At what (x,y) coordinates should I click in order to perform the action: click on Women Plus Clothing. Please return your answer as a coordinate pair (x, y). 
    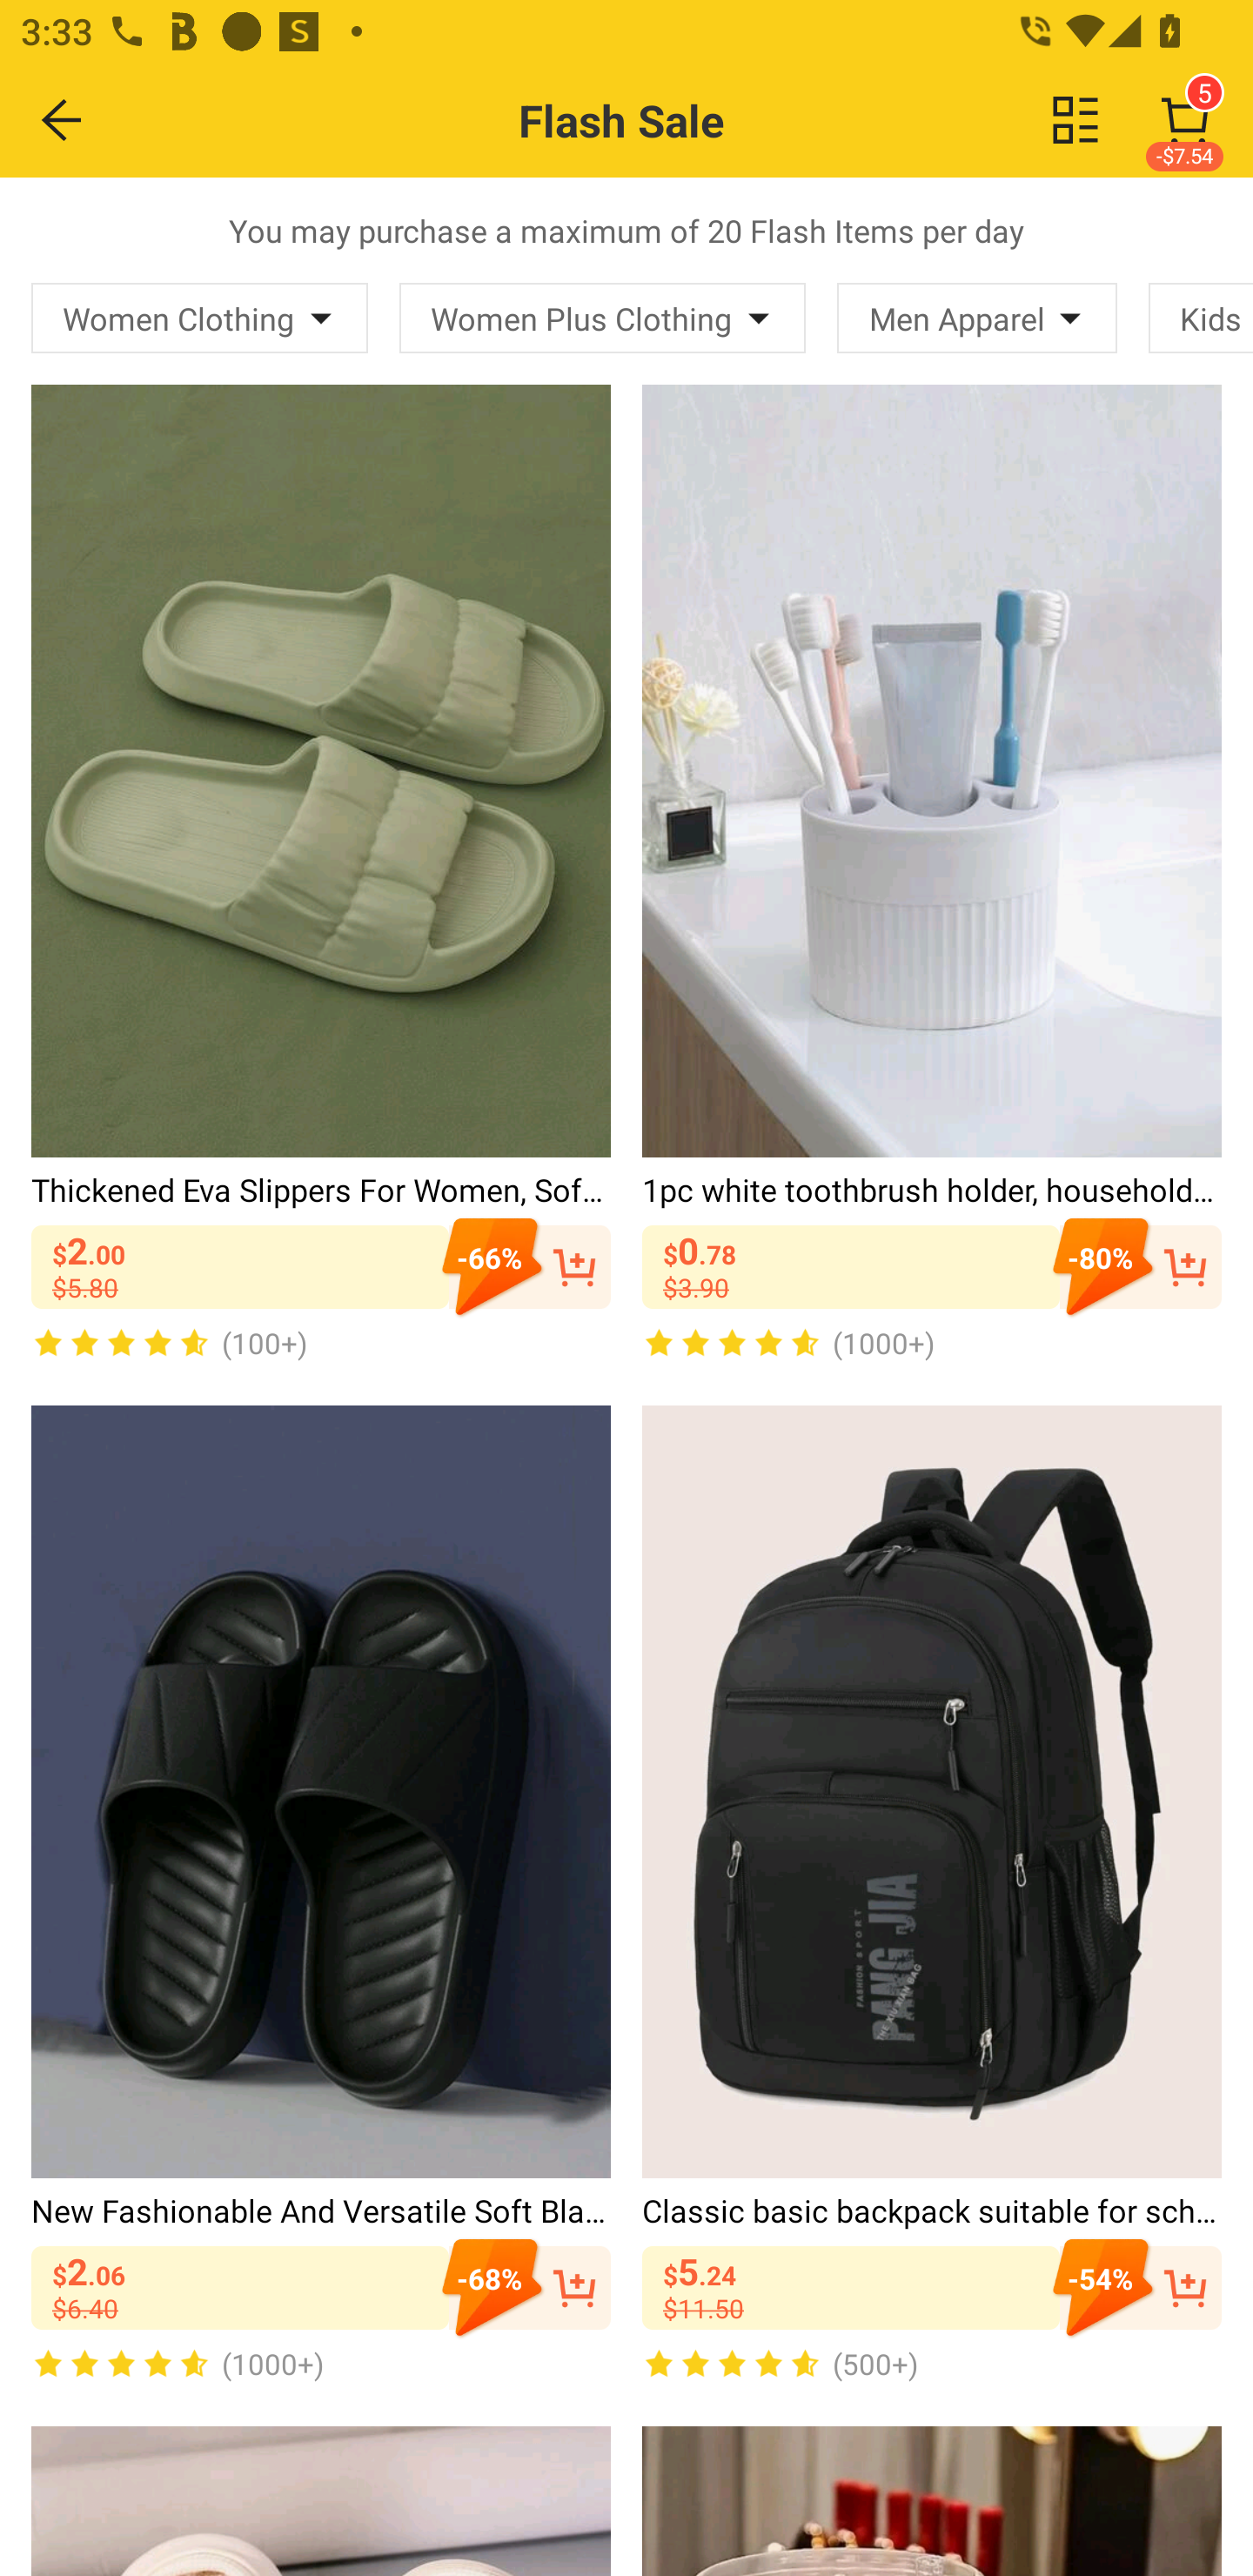
    Looking at the image, I should click on (602, 318).